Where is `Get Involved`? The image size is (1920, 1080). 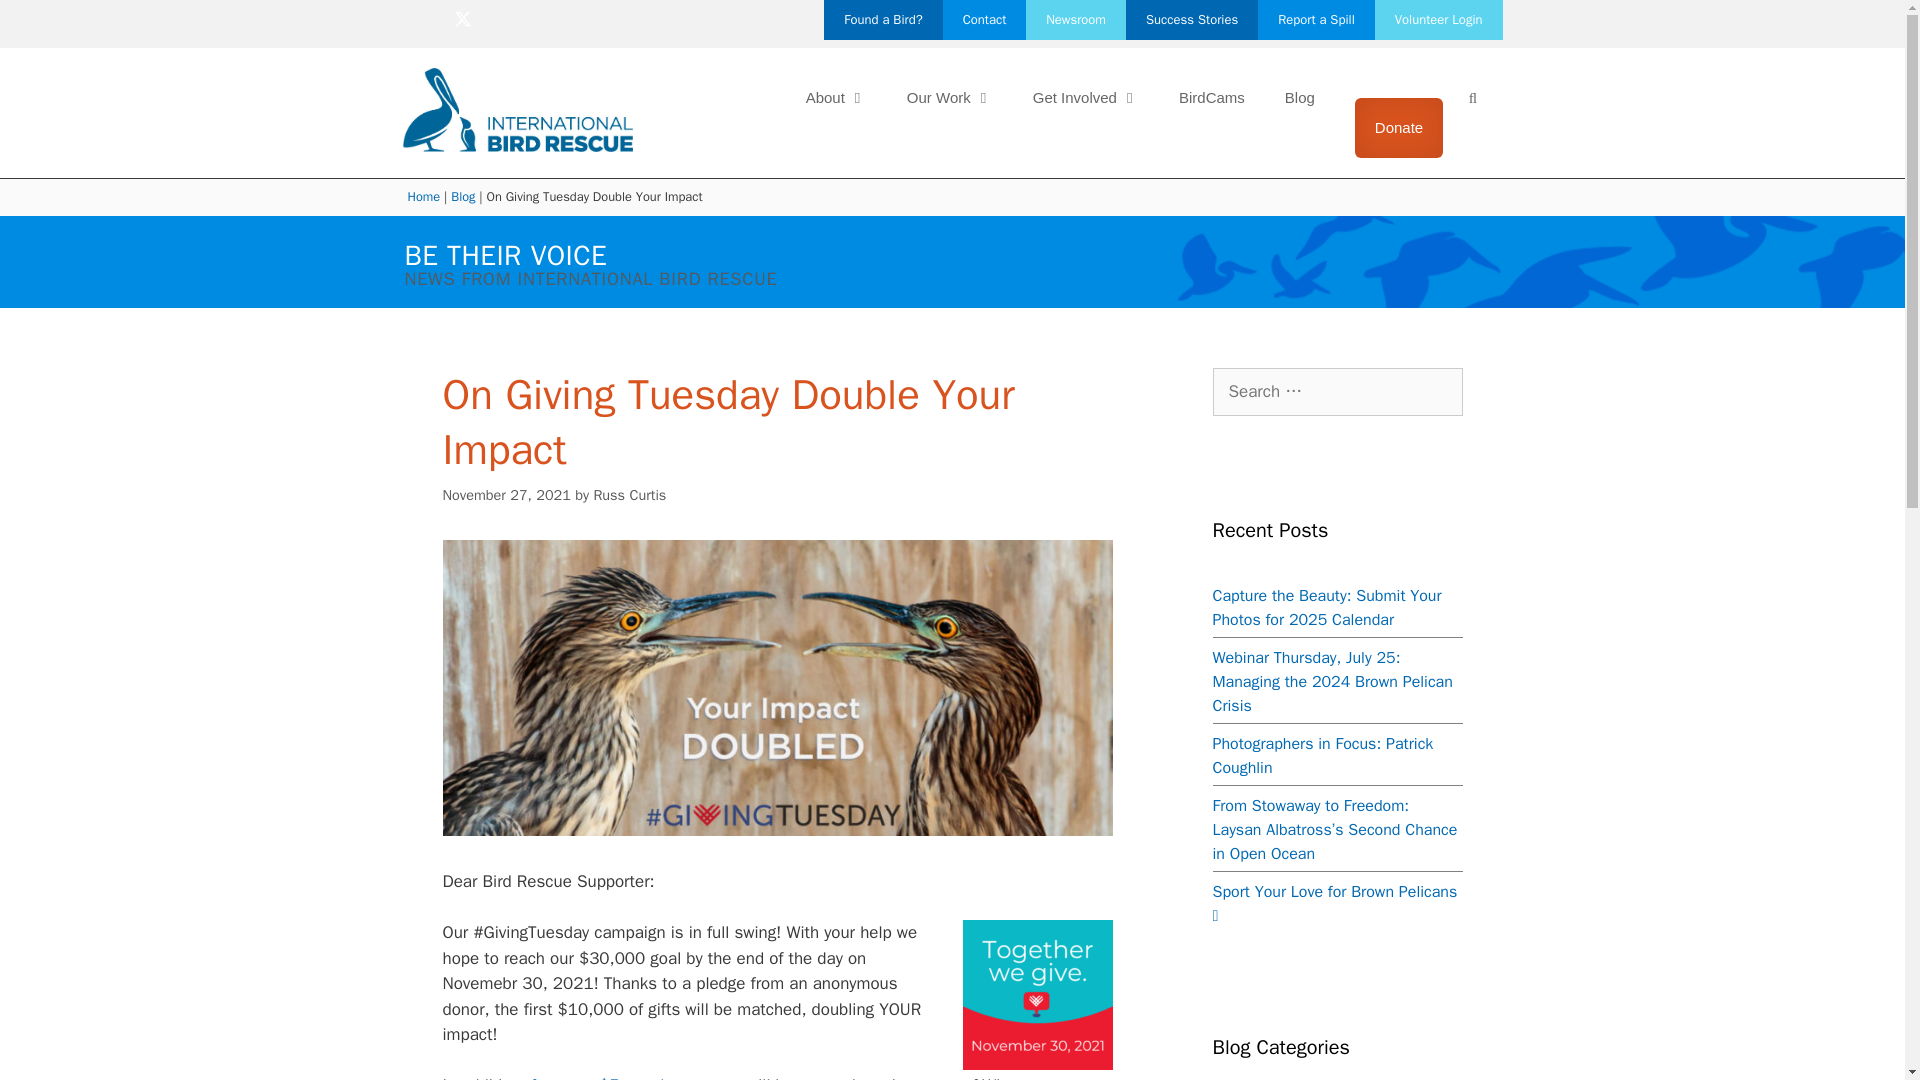
Get Involved is located at coordinates (1086, 98).